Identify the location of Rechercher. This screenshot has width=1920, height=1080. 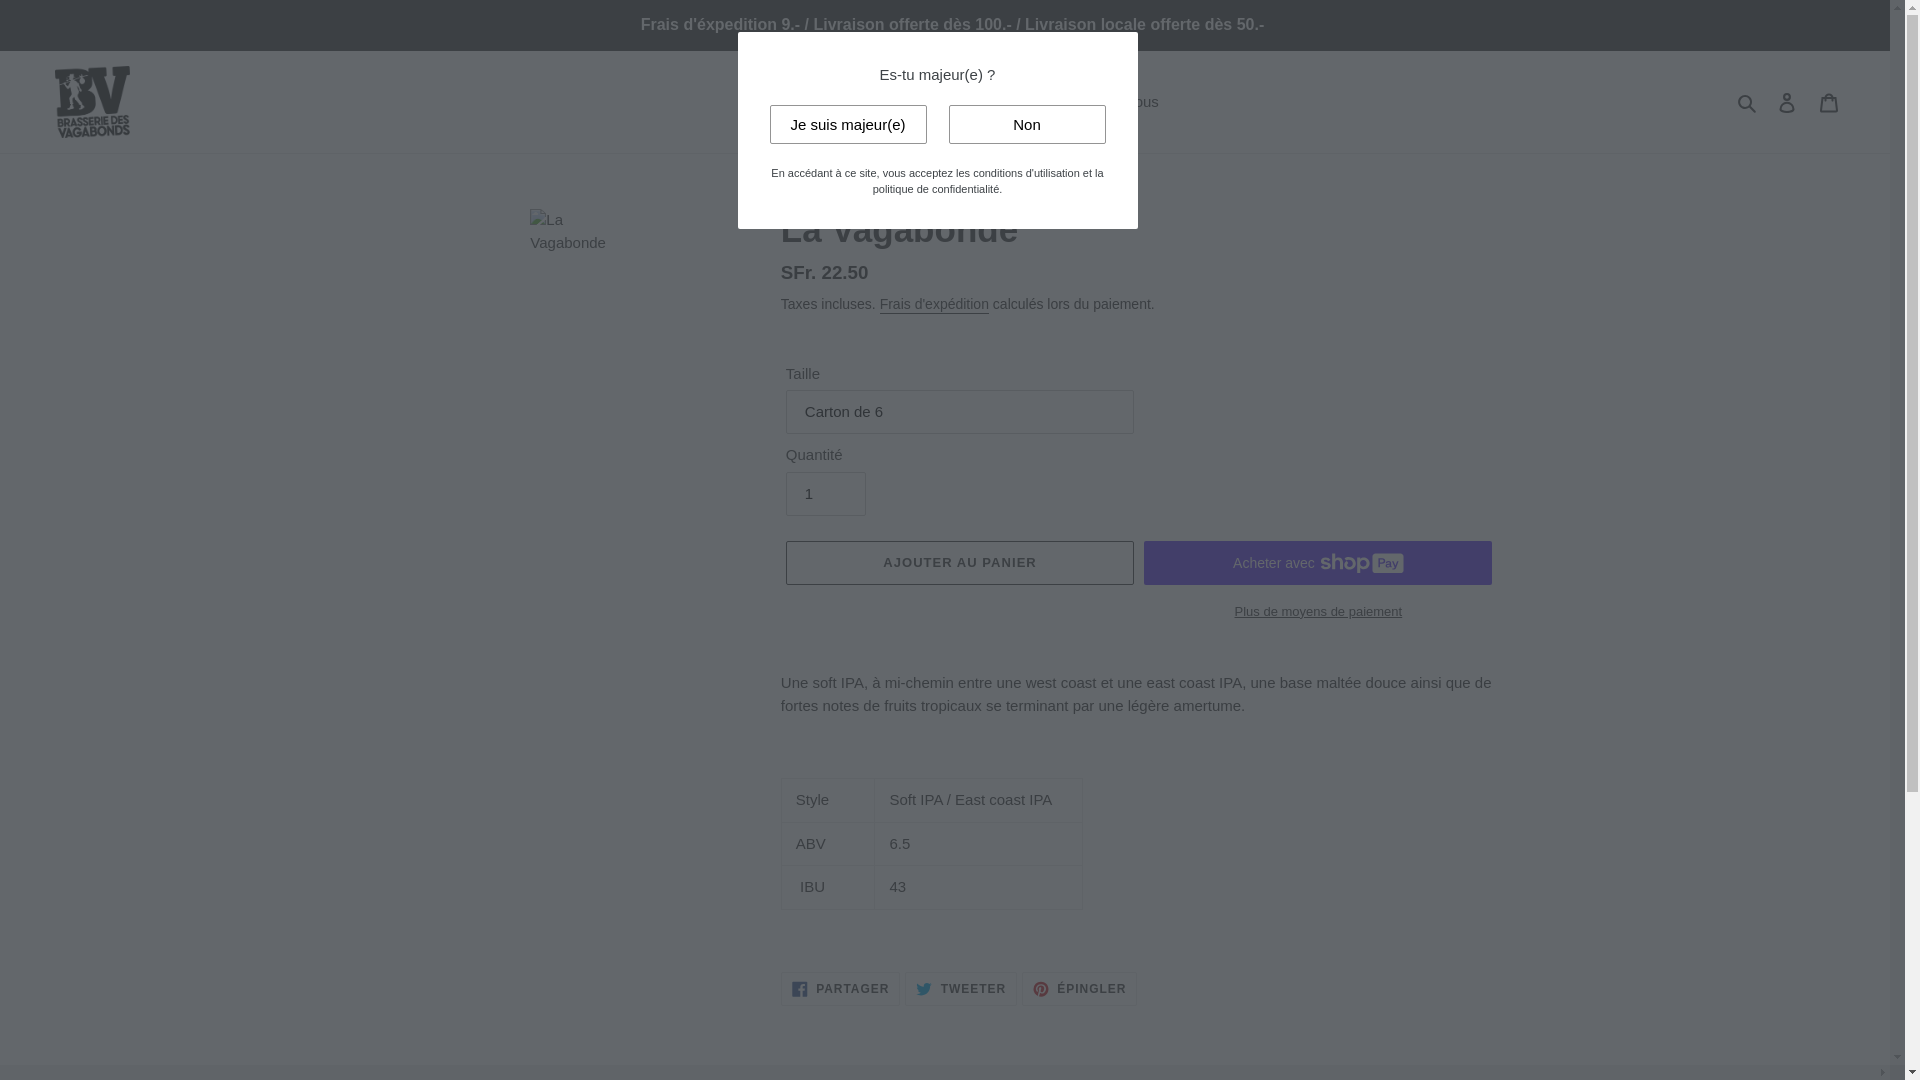
(1748, 102).